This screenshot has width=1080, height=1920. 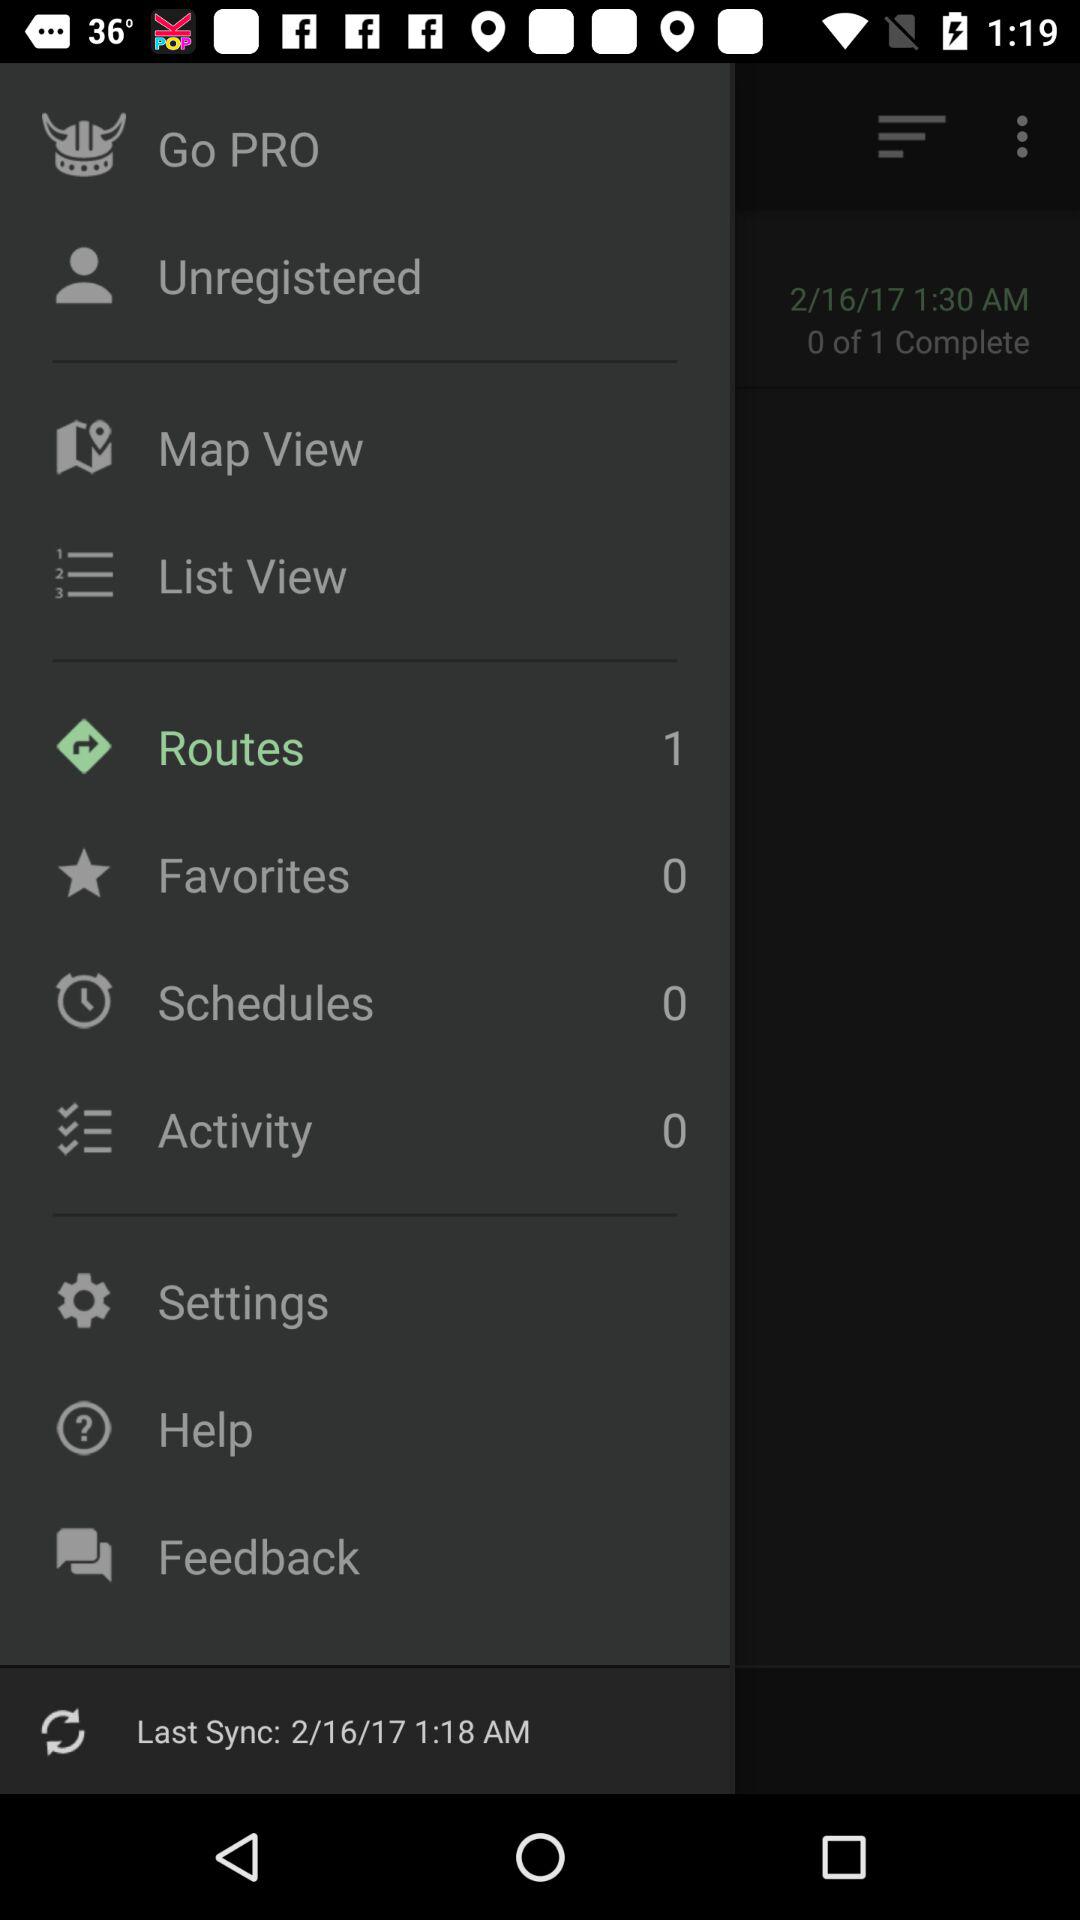 What do you see at coordinates (73, 136) in the screenshot?
I see `turn on the icon to the left of go pro icon` at bounding box center [73, 136].